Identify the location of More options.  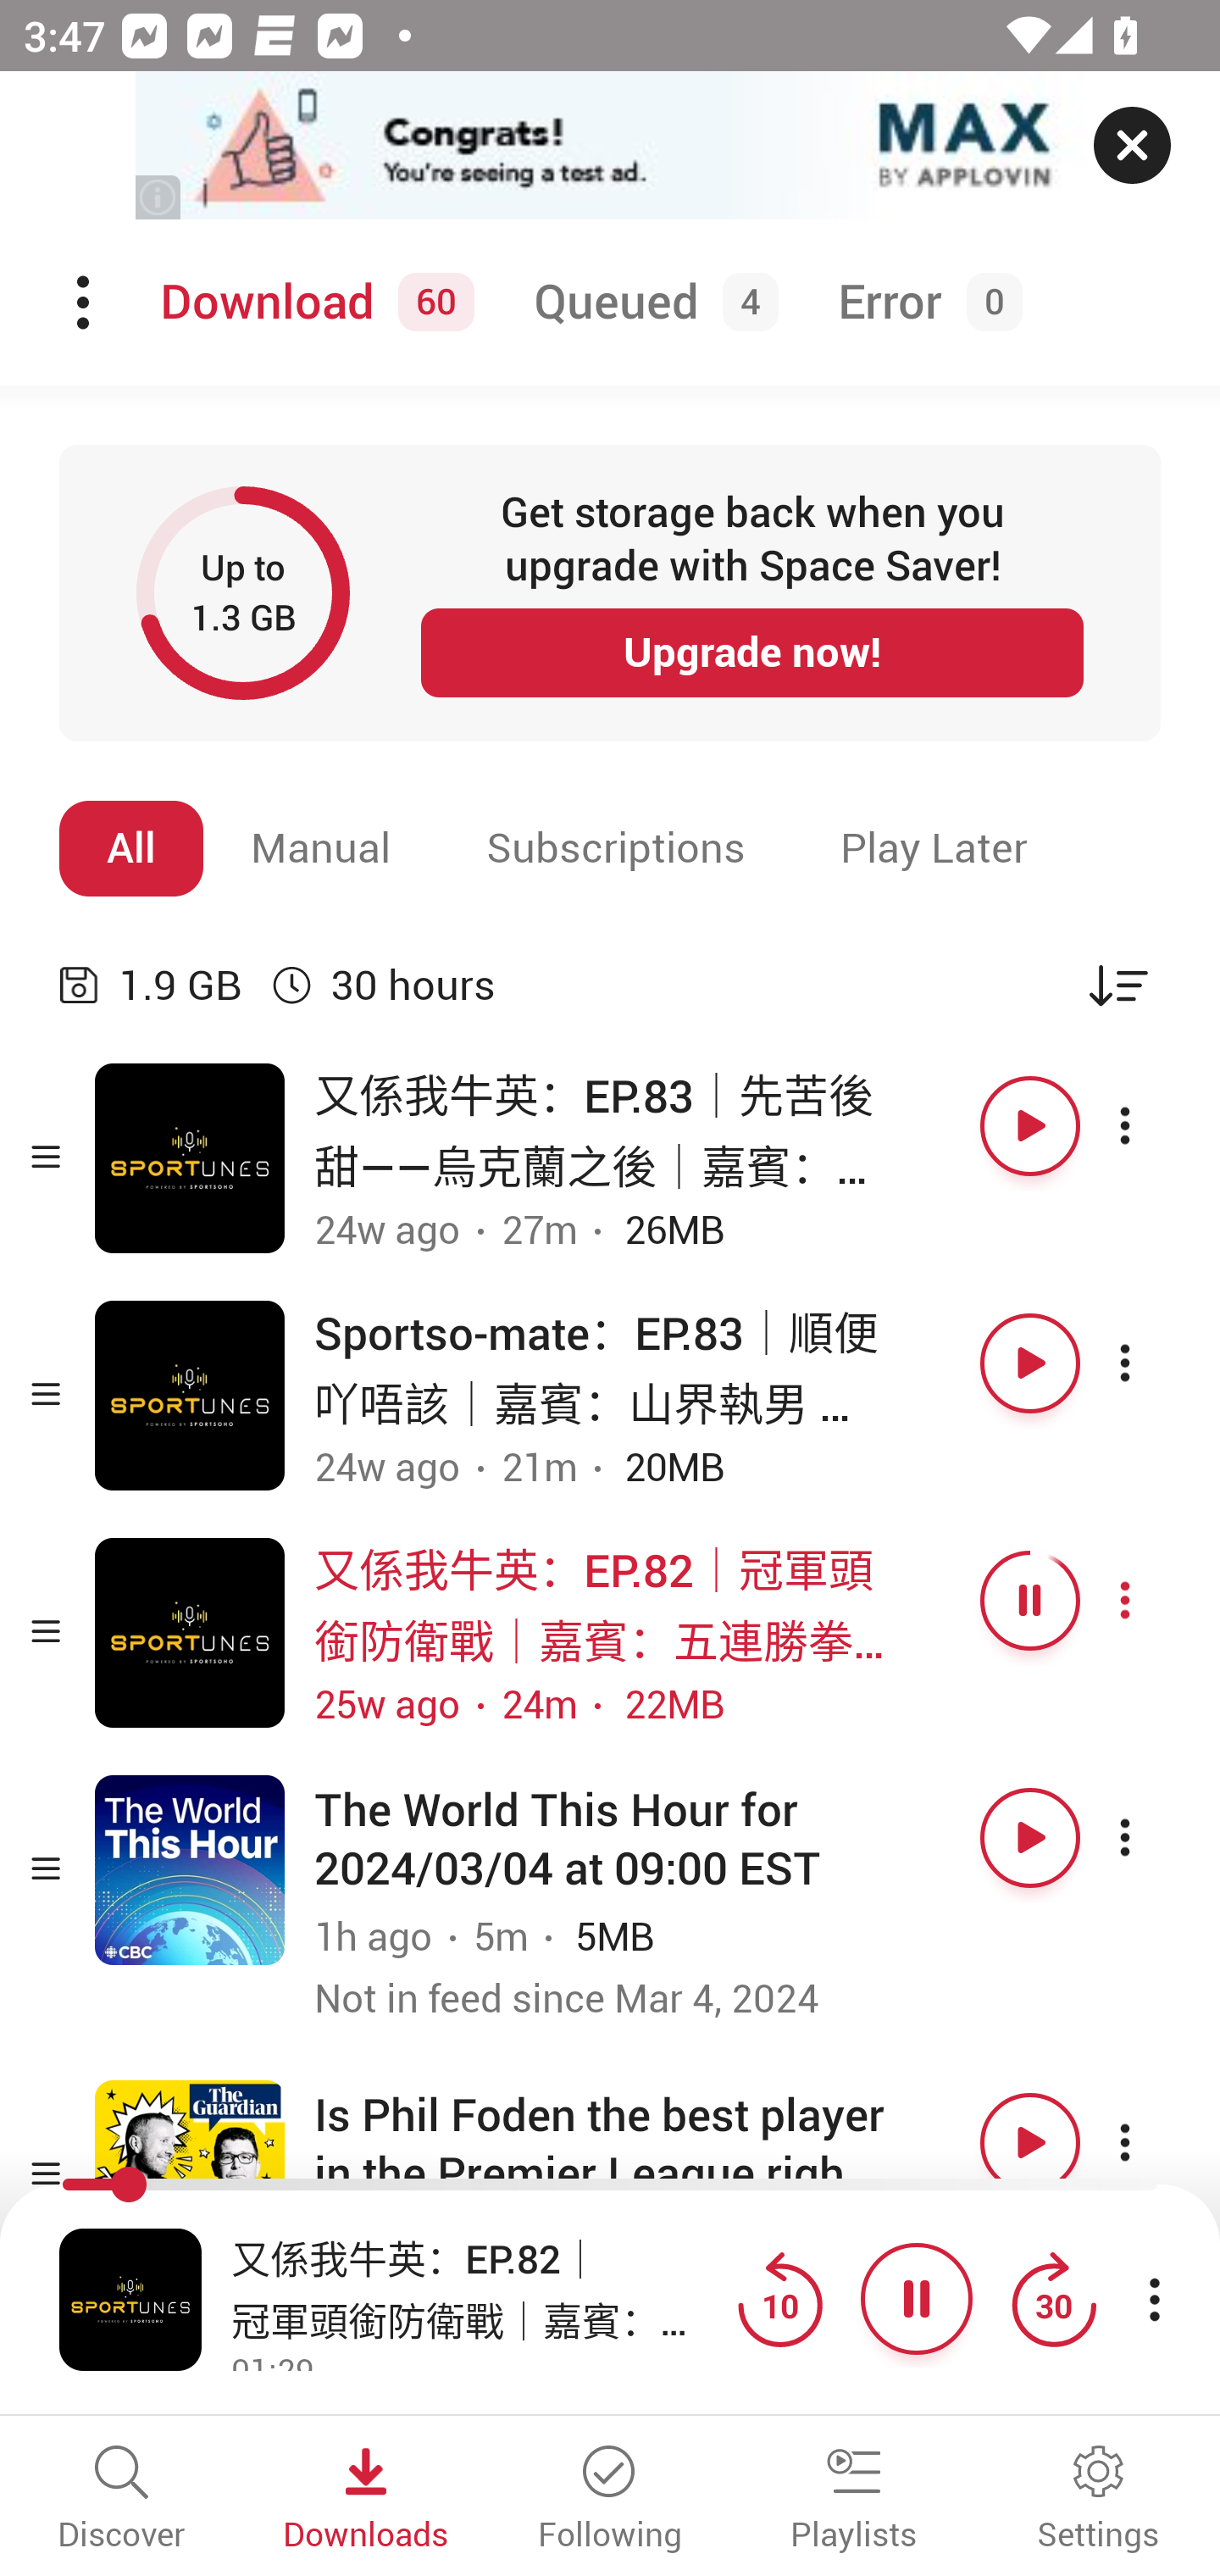
(1154, 1837).